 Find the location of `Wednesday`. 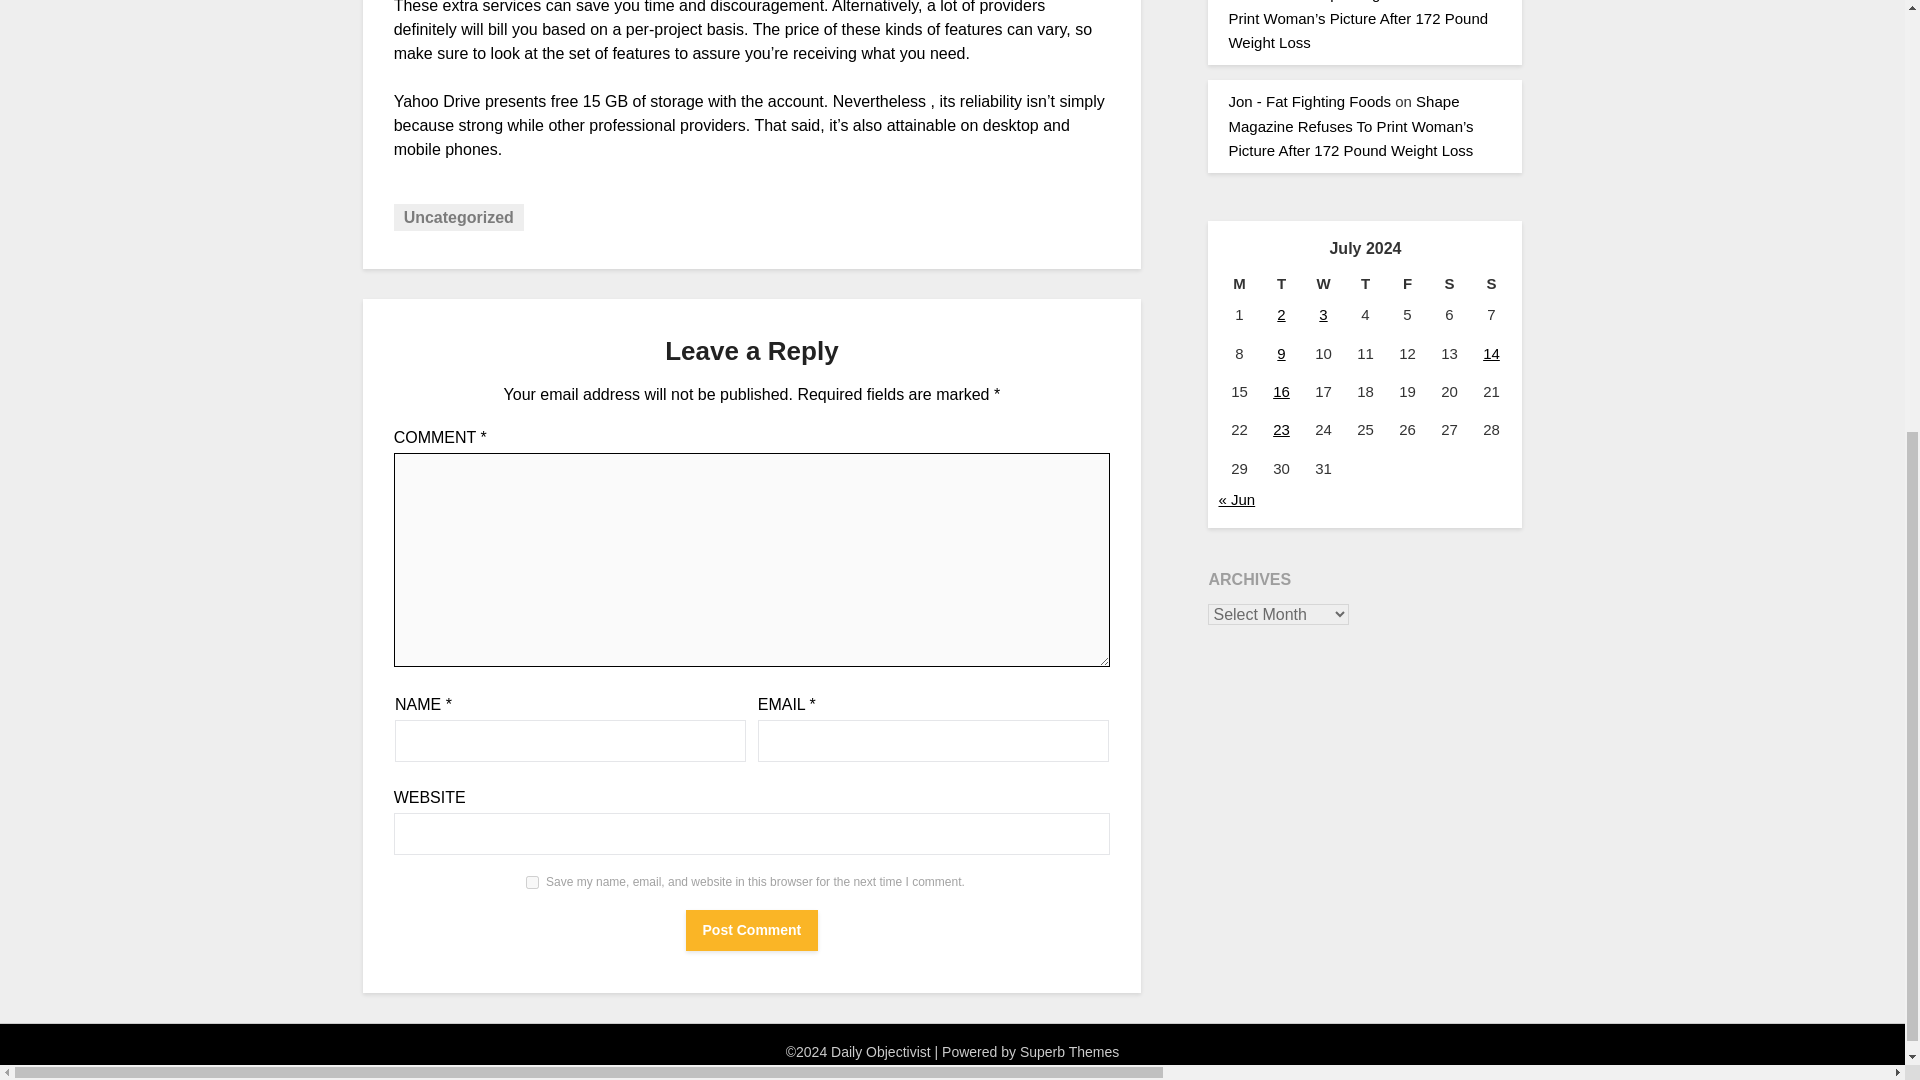

Wednesday is located at coordinates (1322, 284).